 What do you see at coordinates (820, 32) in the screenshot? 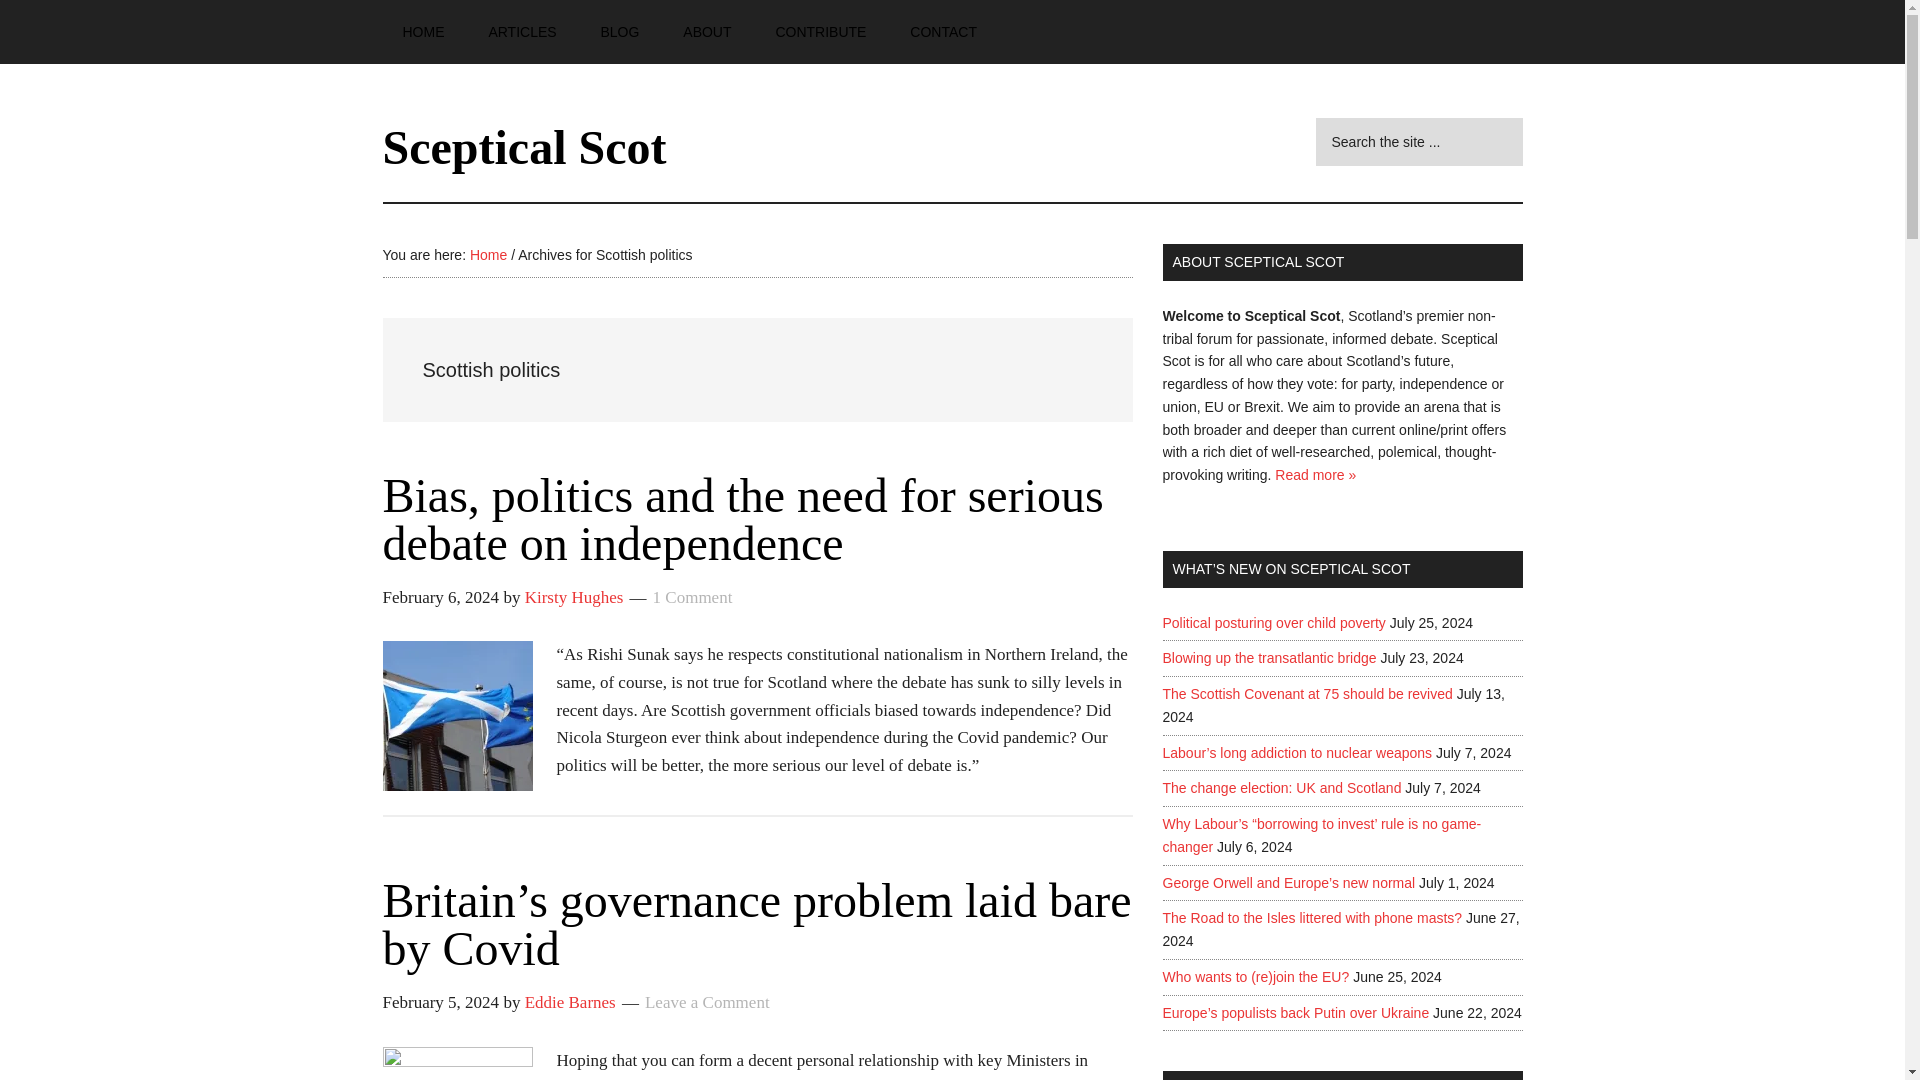
I see `CONTRIBUTE` at bounding box center [820, 32].